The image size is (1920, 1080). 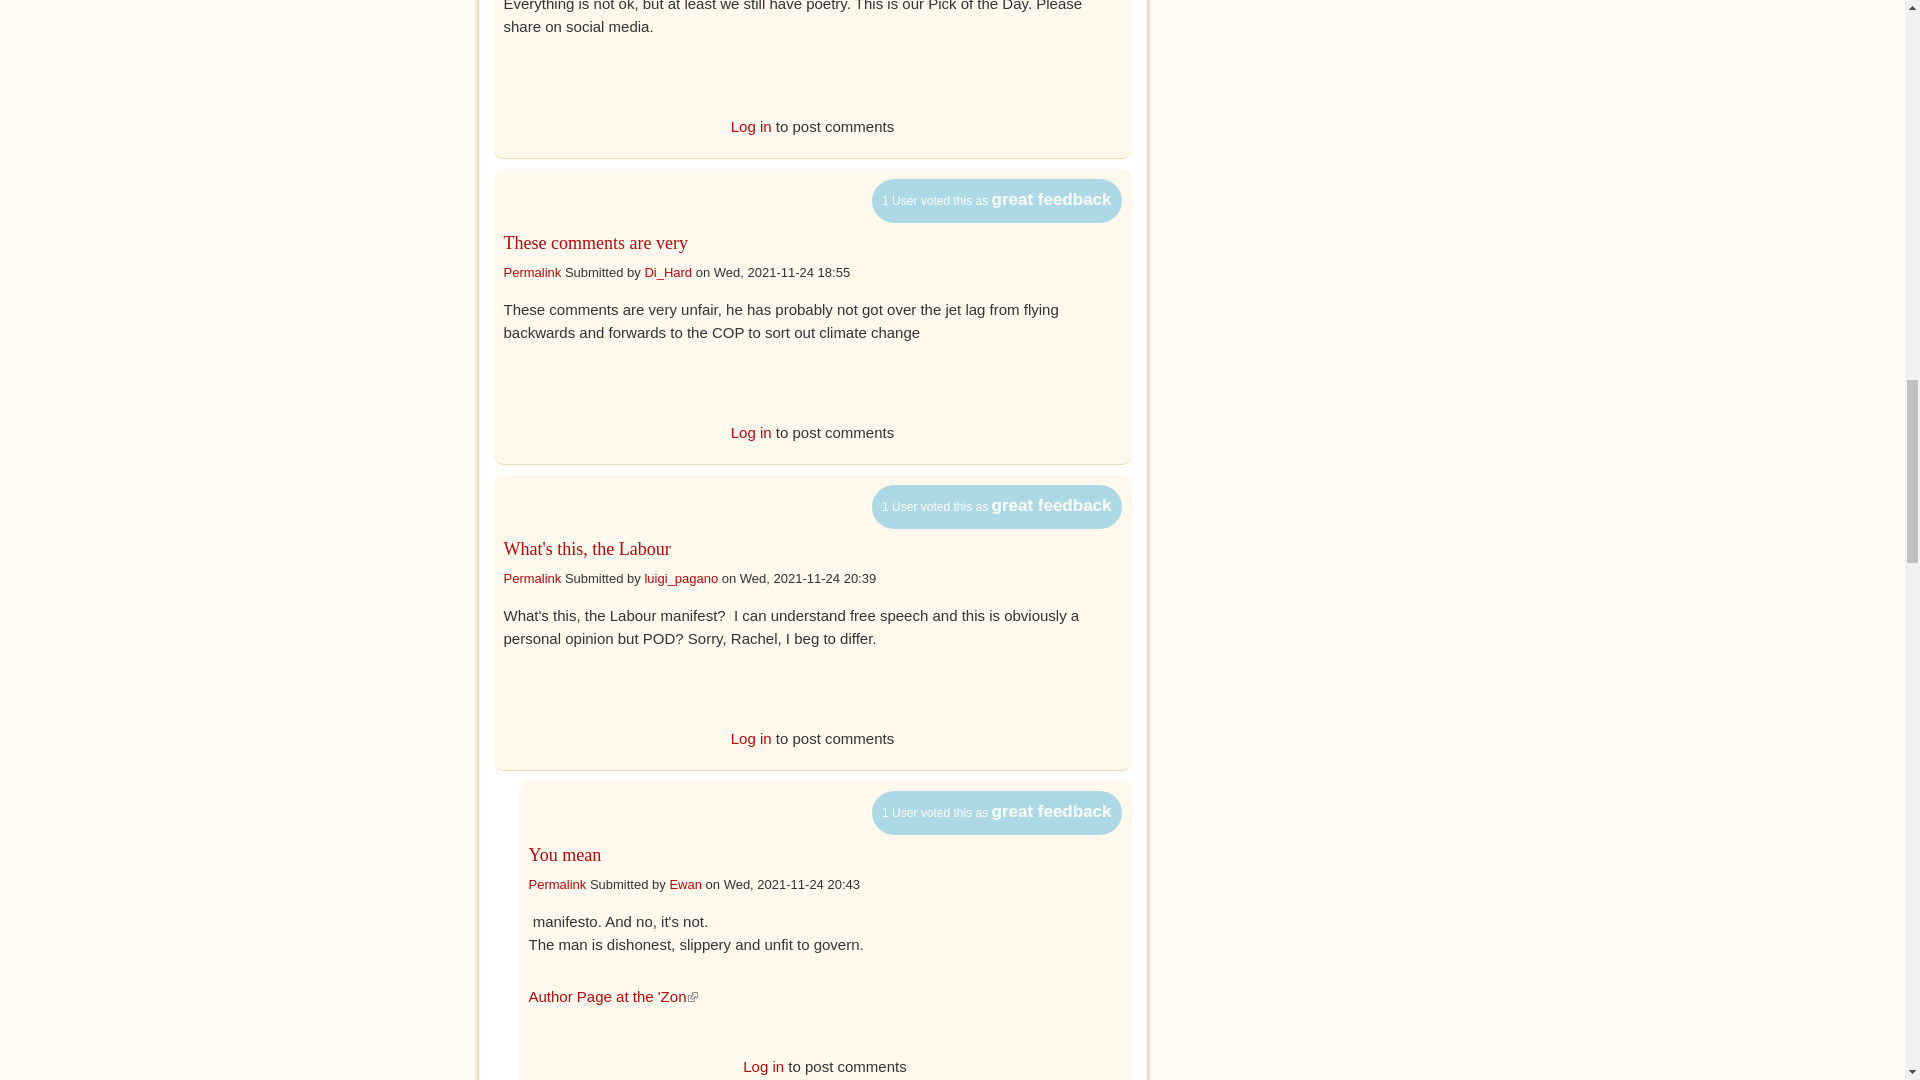 What do you see at coordinates (680, 578) in the screenshot?
I see `View user profile.` at bounding box center [680, 578].